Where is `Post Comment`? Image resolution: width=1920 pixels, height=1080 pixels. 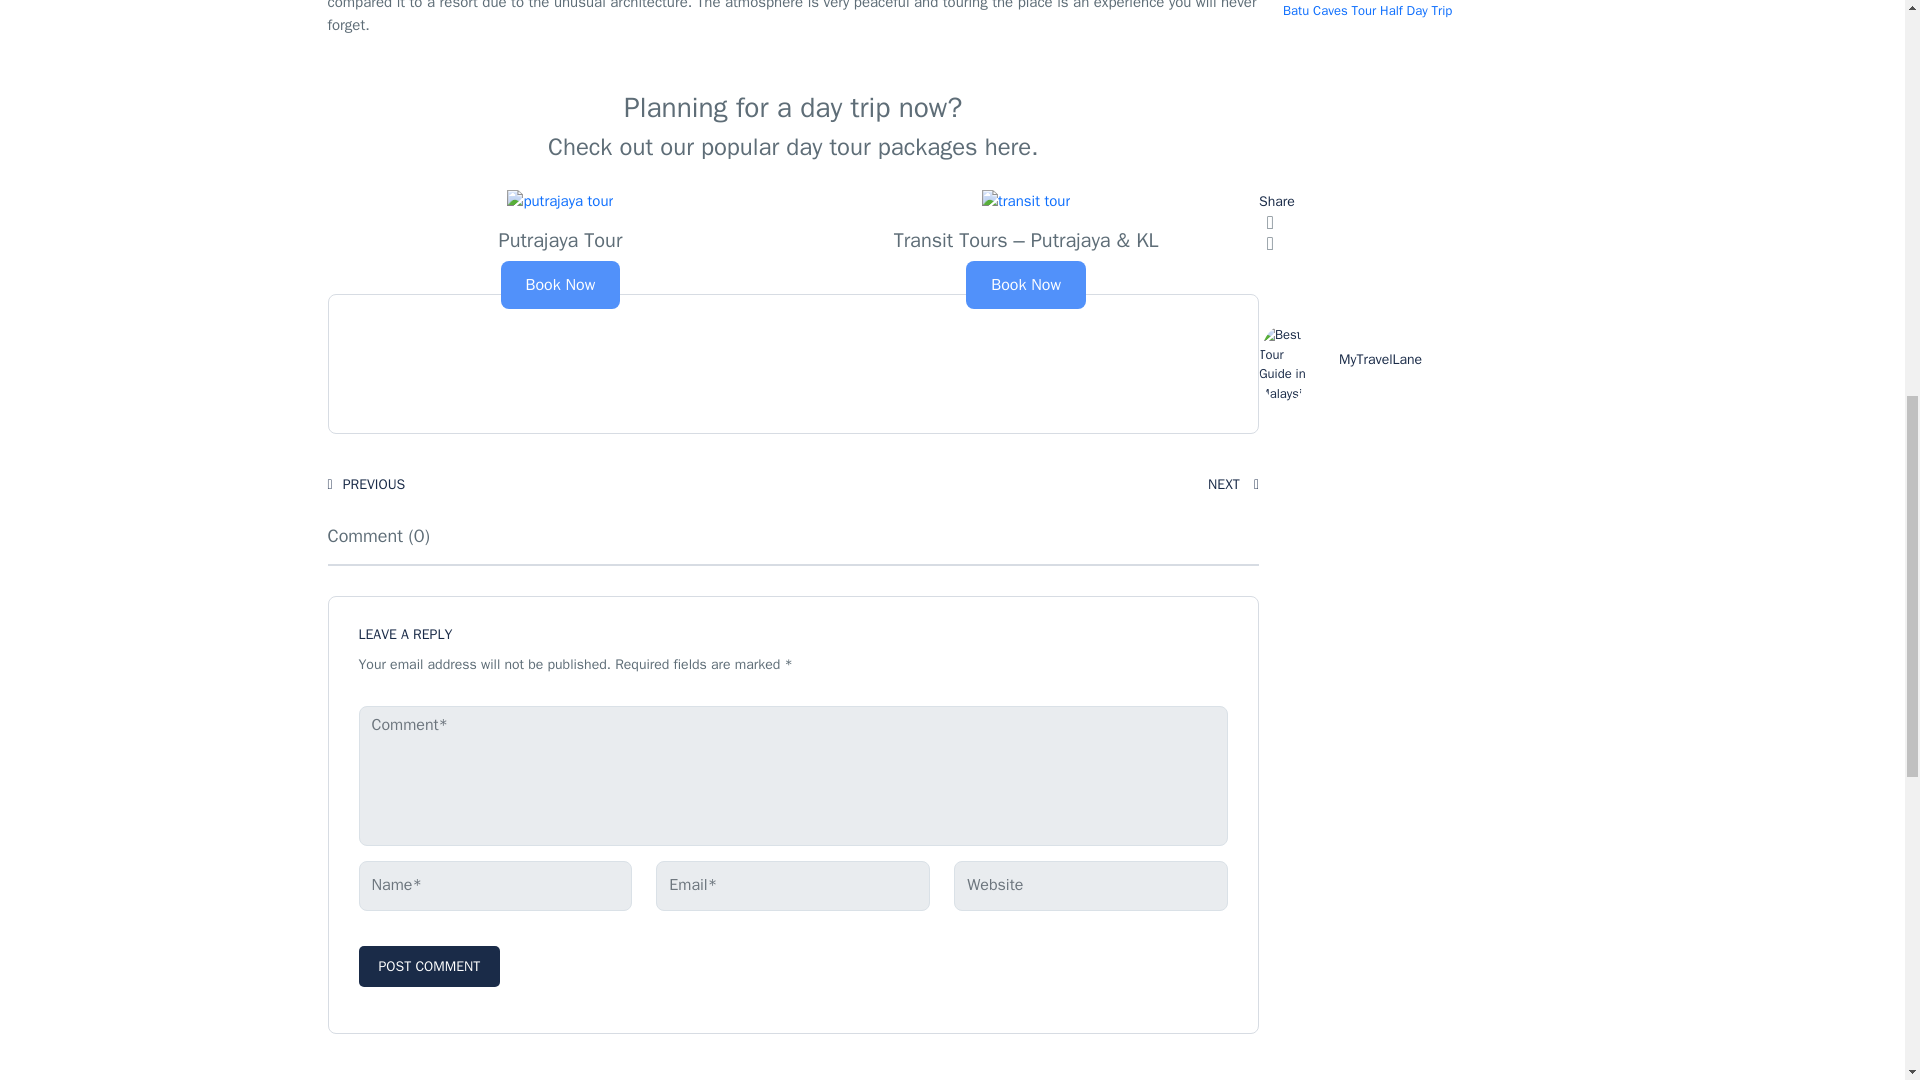
Post Comment is located at coordinates (428, 966).